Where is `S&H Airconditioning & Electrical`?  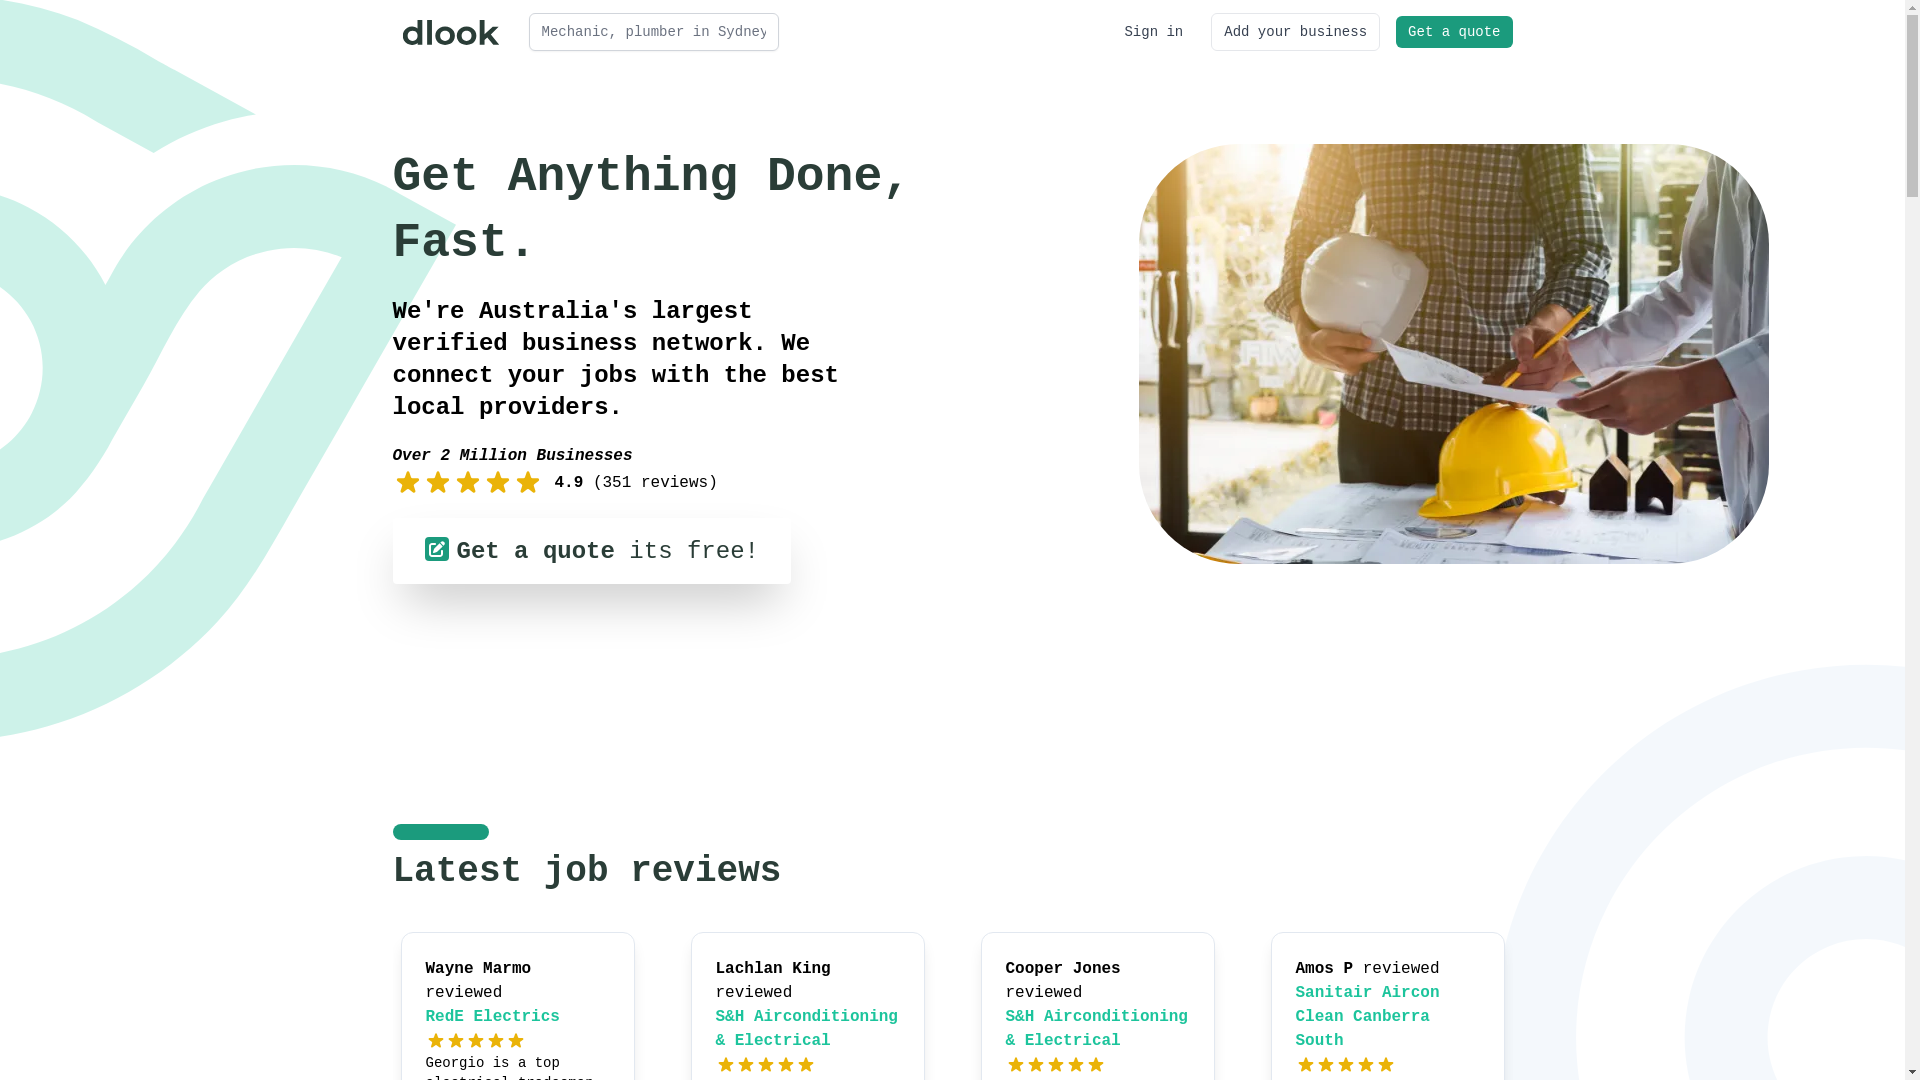
S&H Airconditioning & Electrical is located at coordinates (1097, 1029).